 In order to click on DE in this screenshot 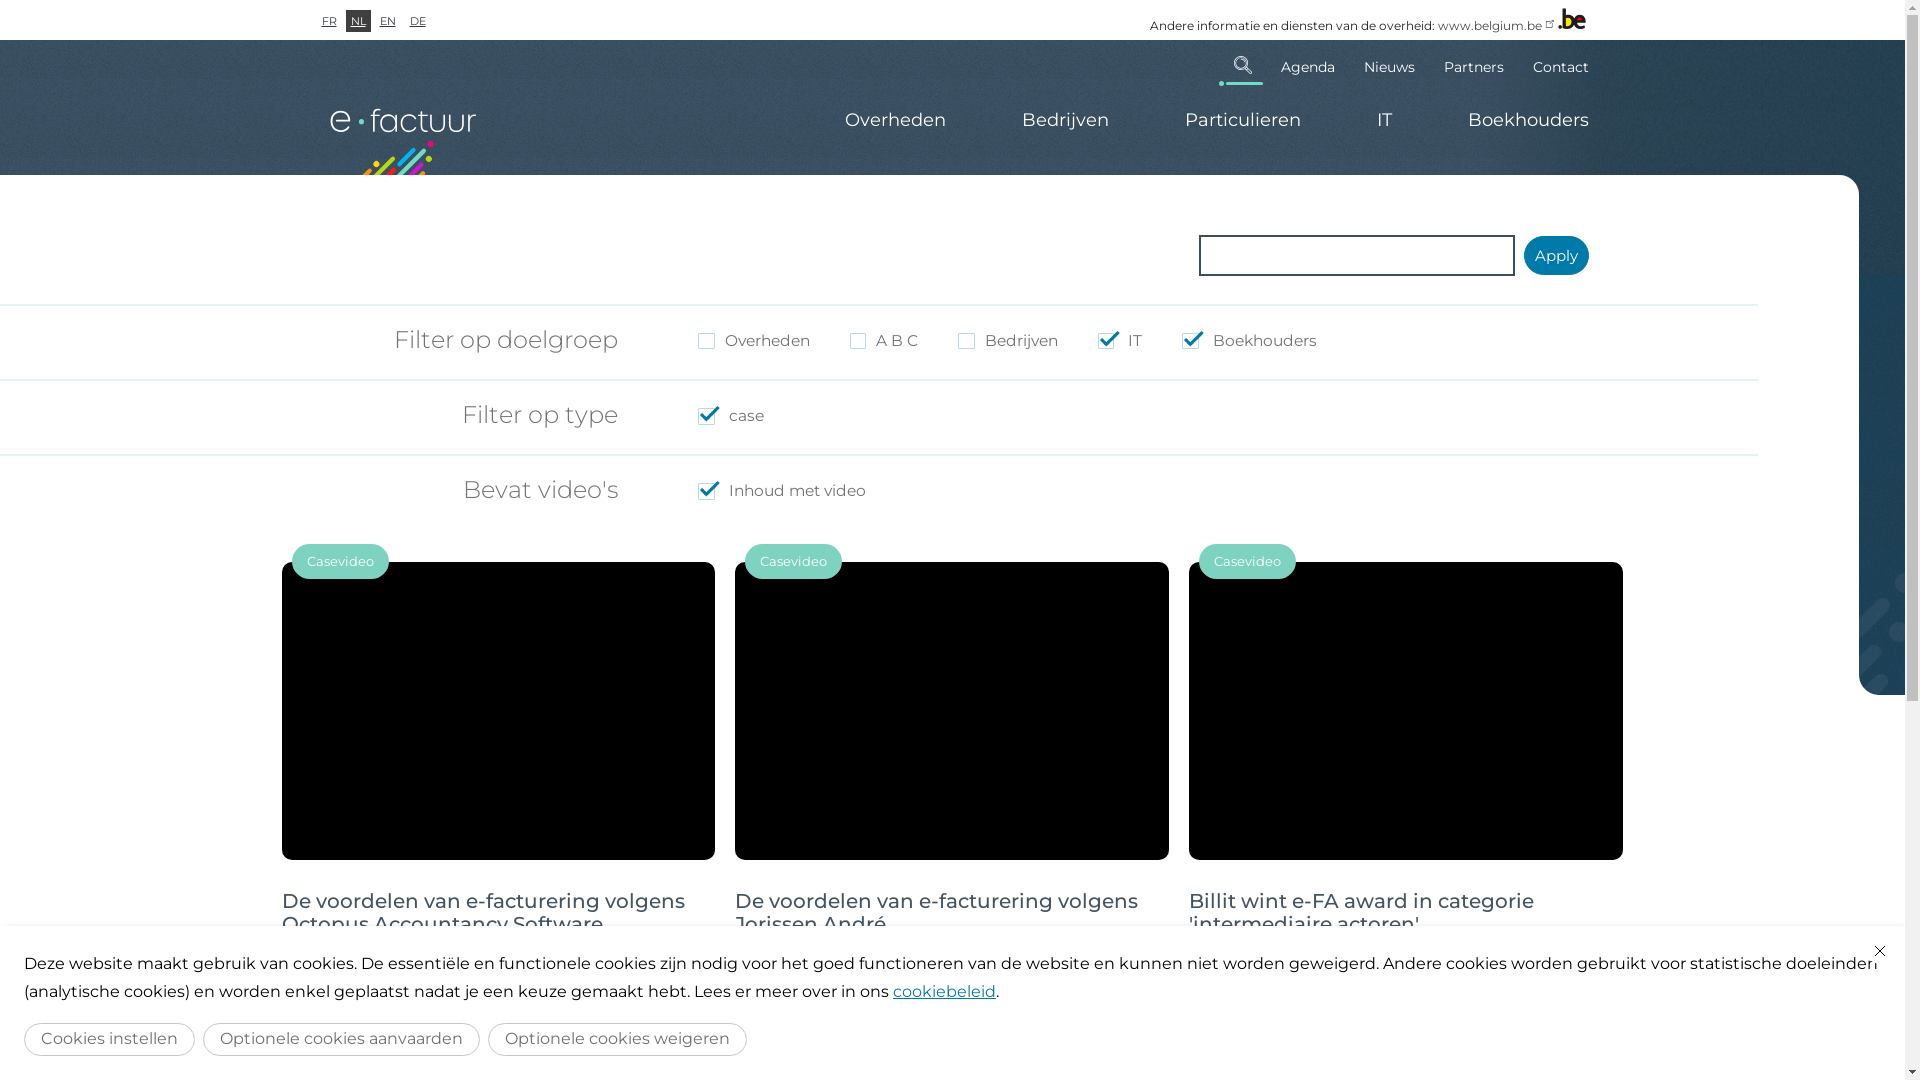, I will do `click(417, 21)`.